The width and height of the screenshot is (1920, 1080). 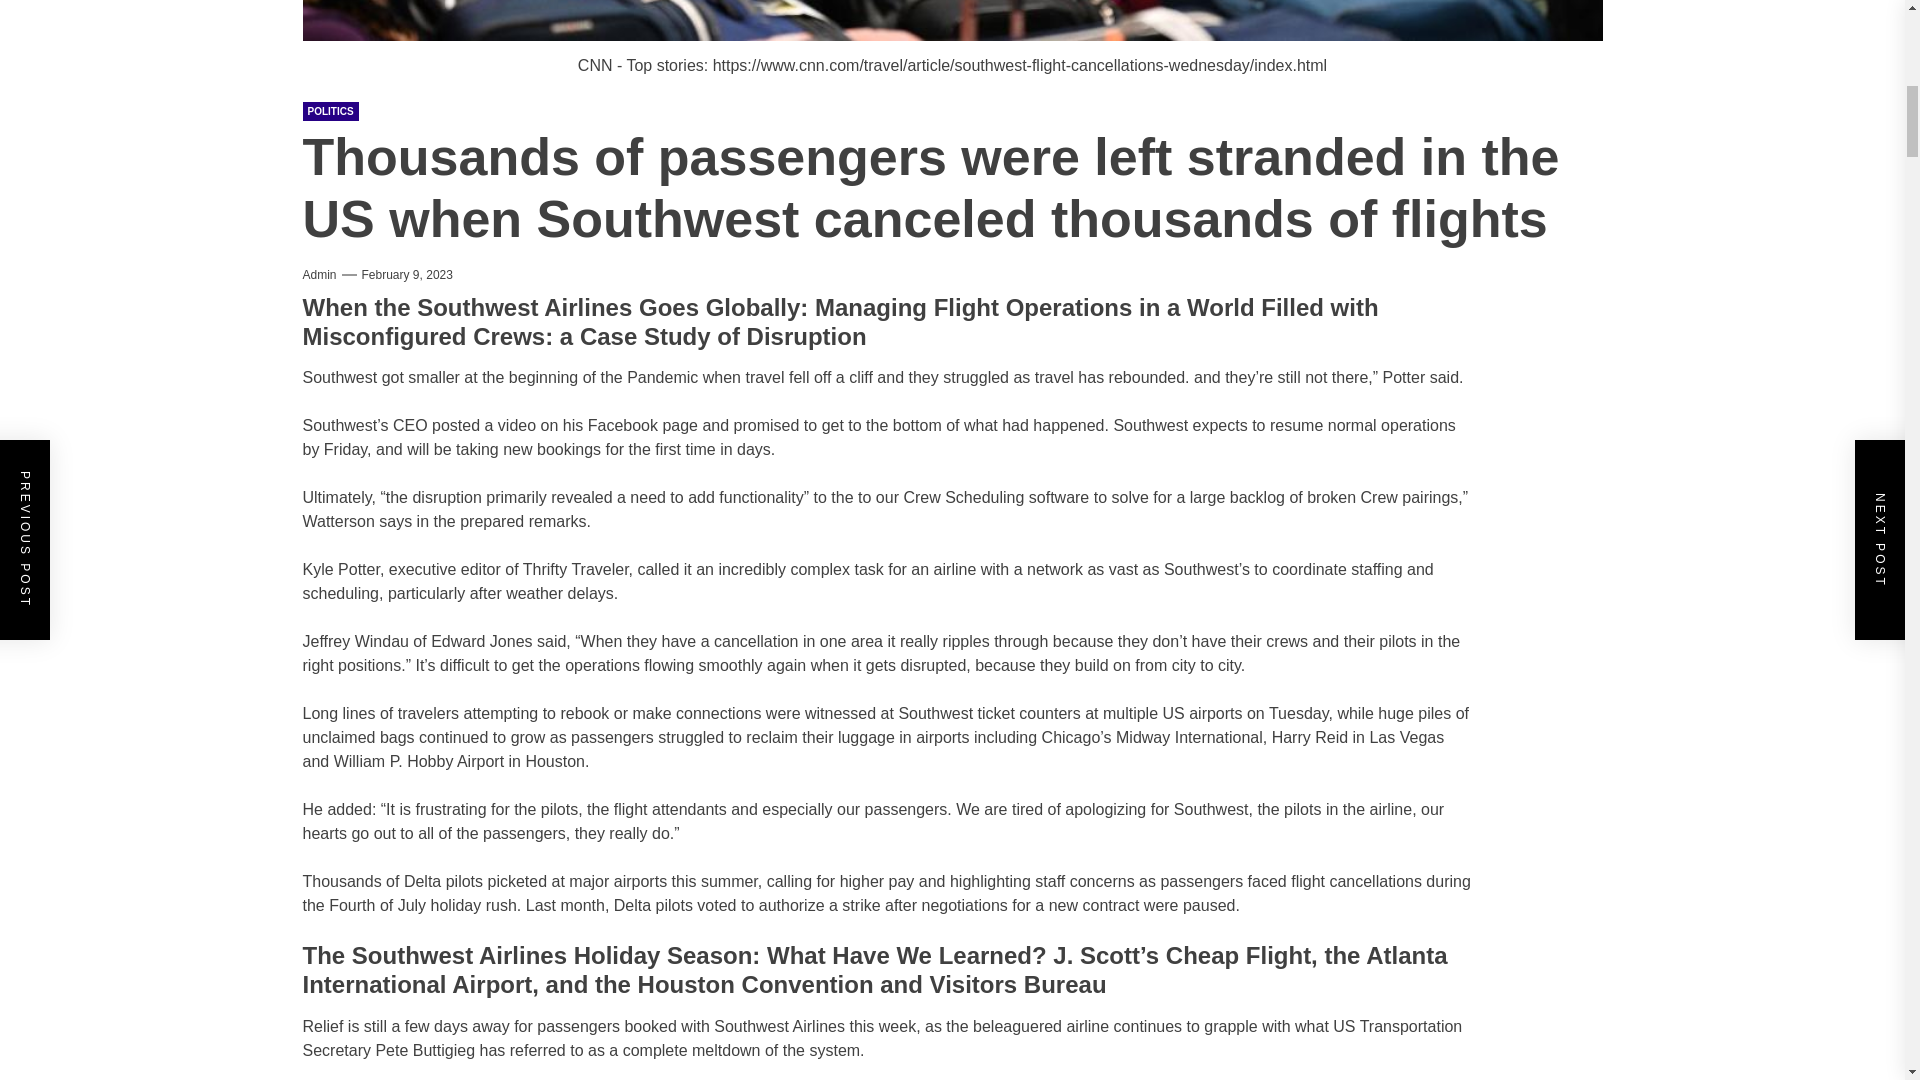 I want to click on POLITICS, so click(x=329, y=110).